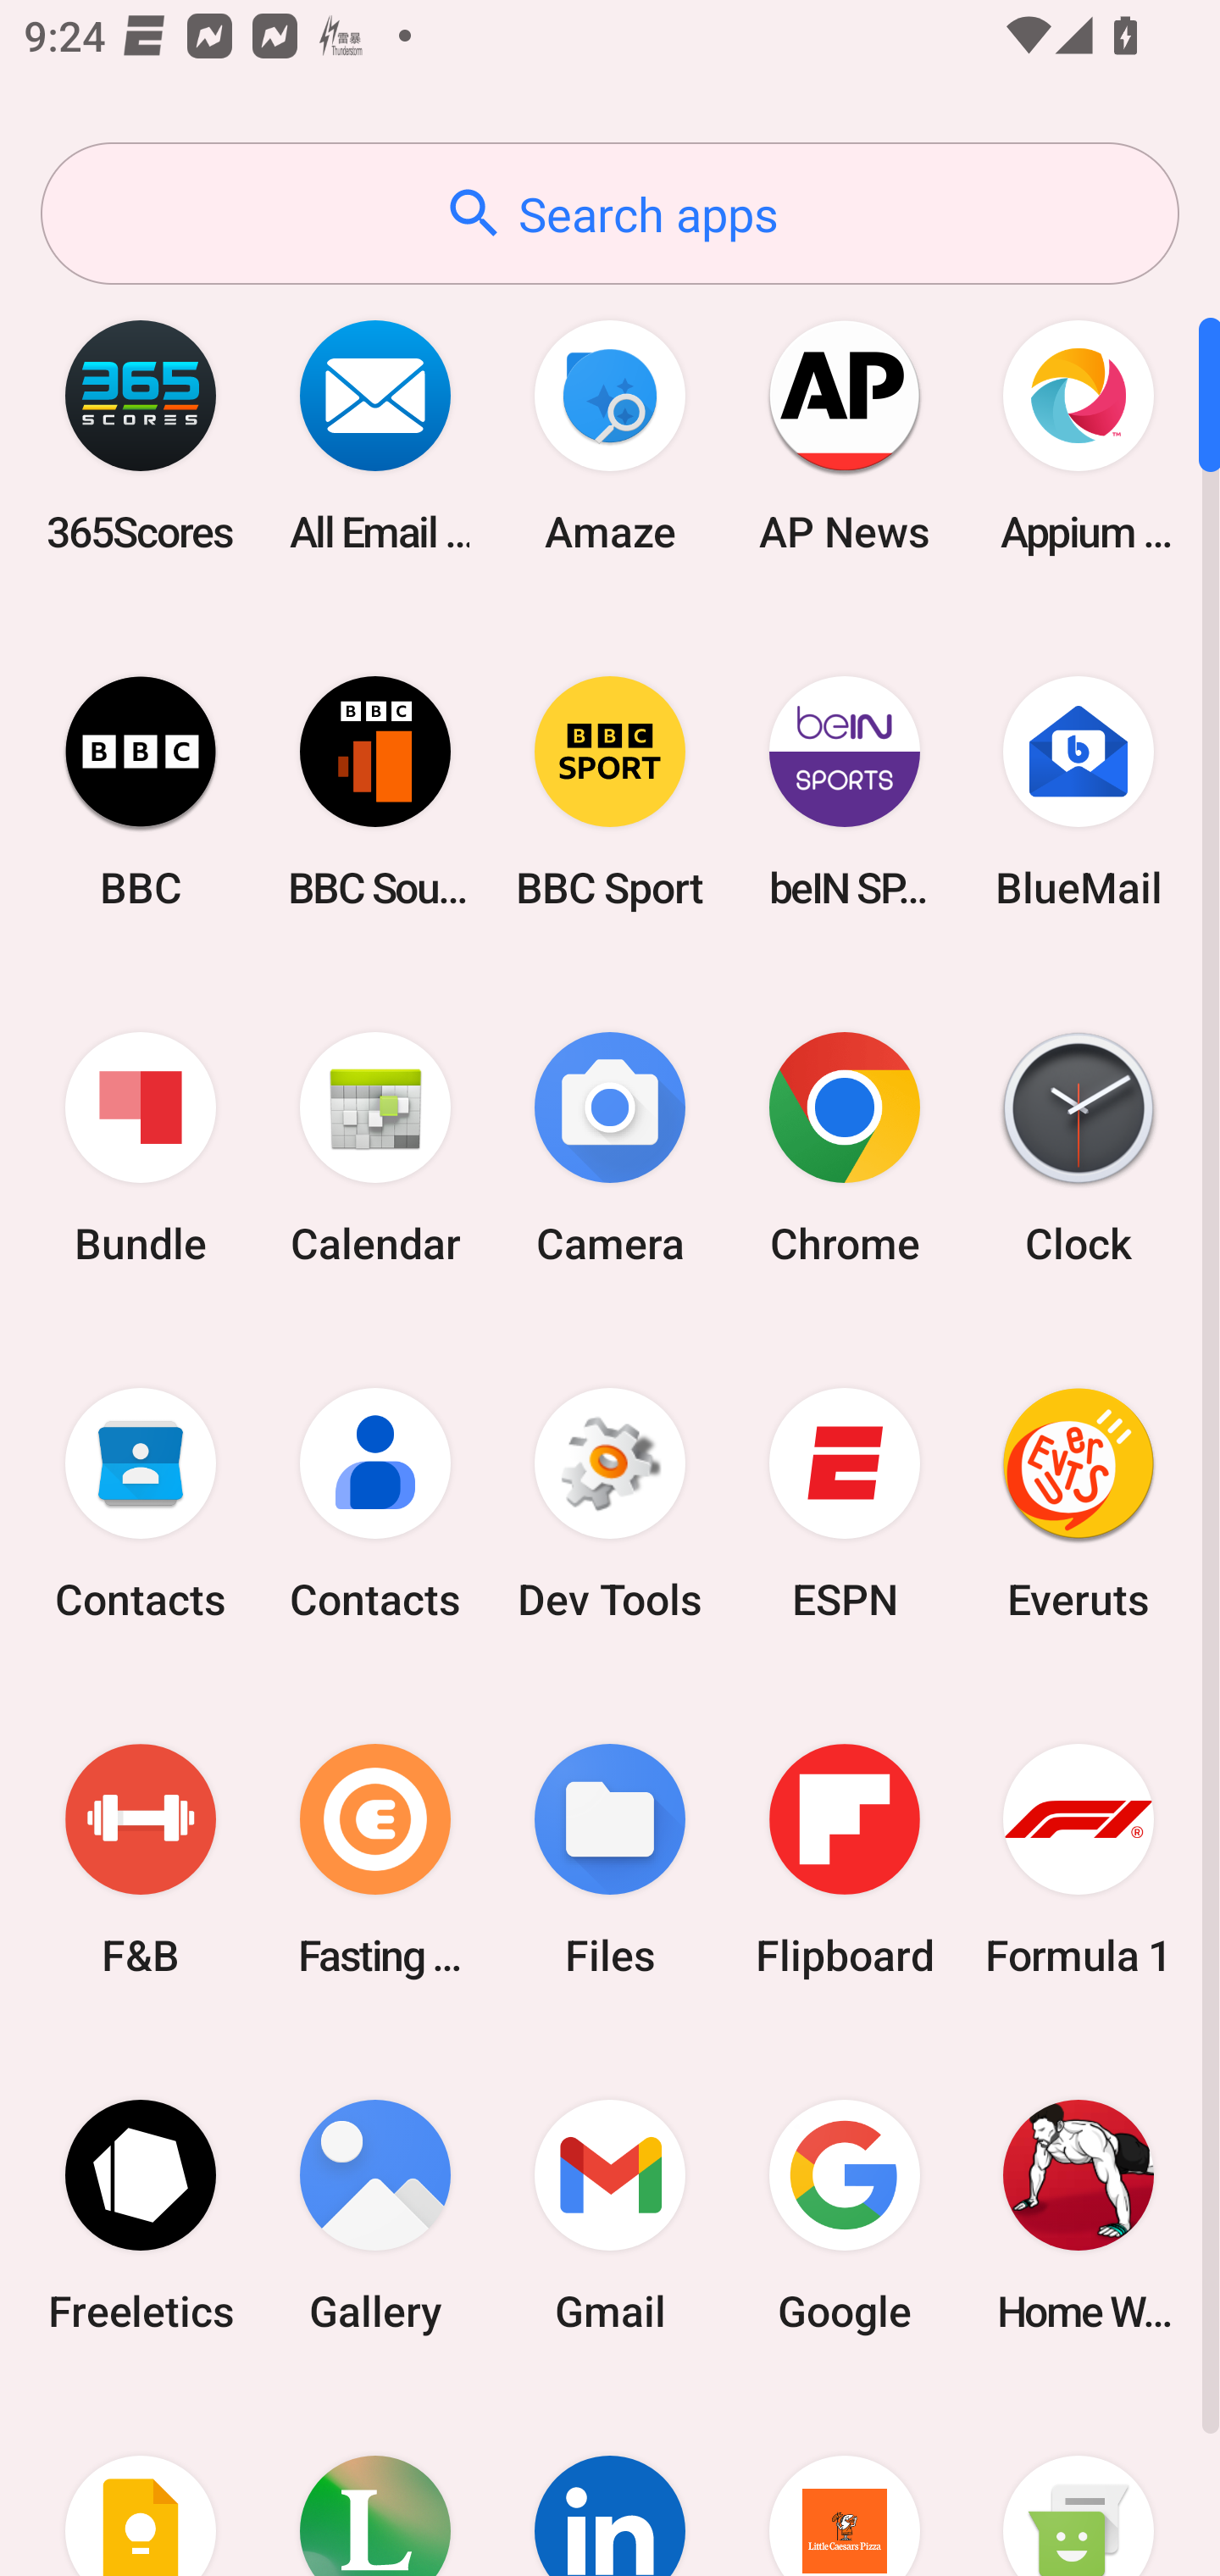 This screenshot has height=2576, width=1220. Describe the element at coordinates (844, 791) in the screenshot. I see `beIN SPORTS` at that location.